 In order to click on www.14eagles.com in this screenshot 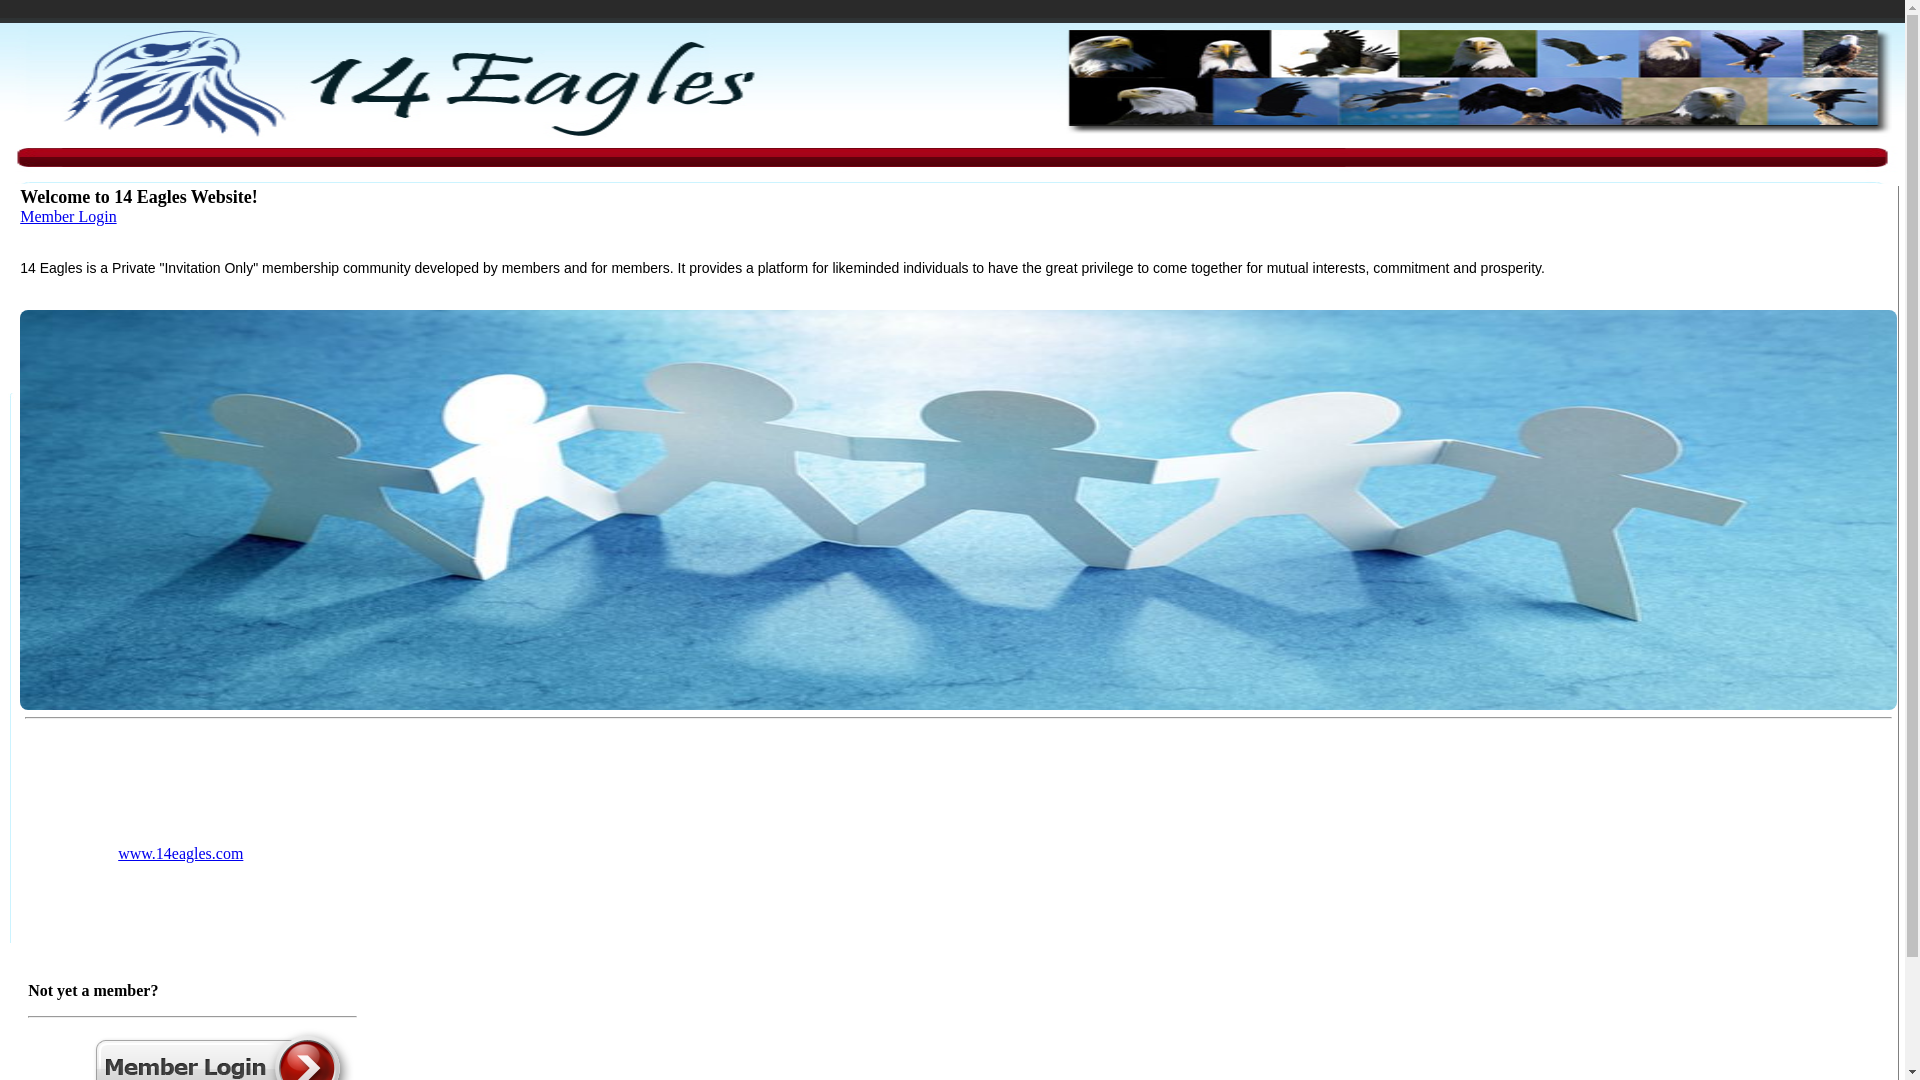, I will do `click(180, 854)`.